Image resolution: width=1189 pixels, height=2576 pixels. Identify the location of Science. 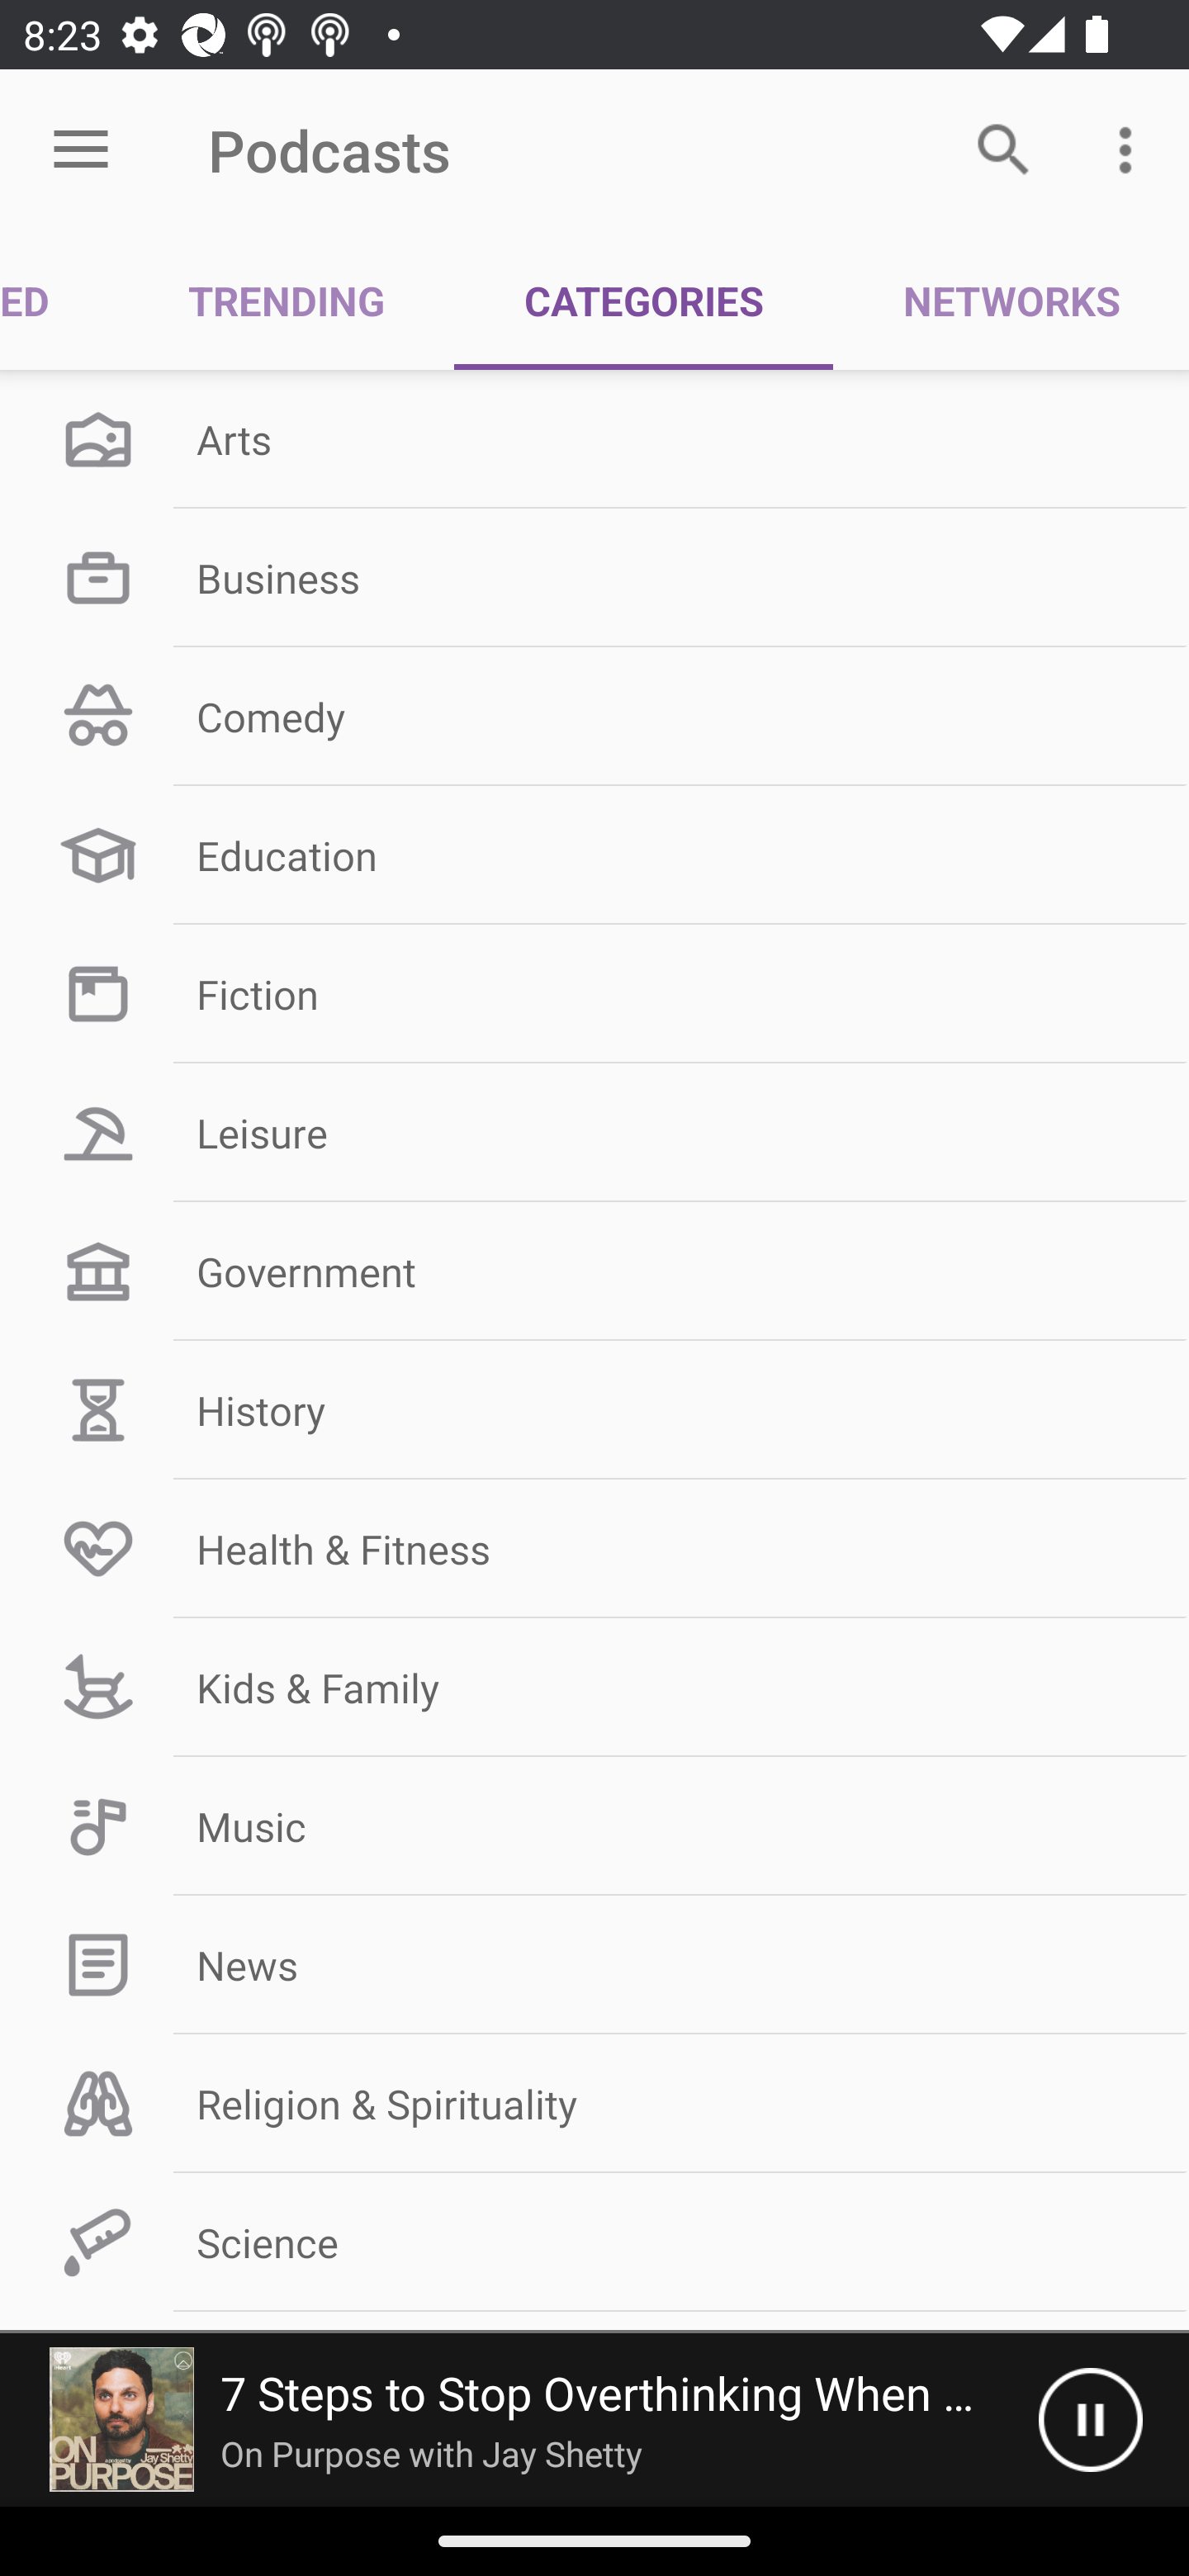
(594, 2242).